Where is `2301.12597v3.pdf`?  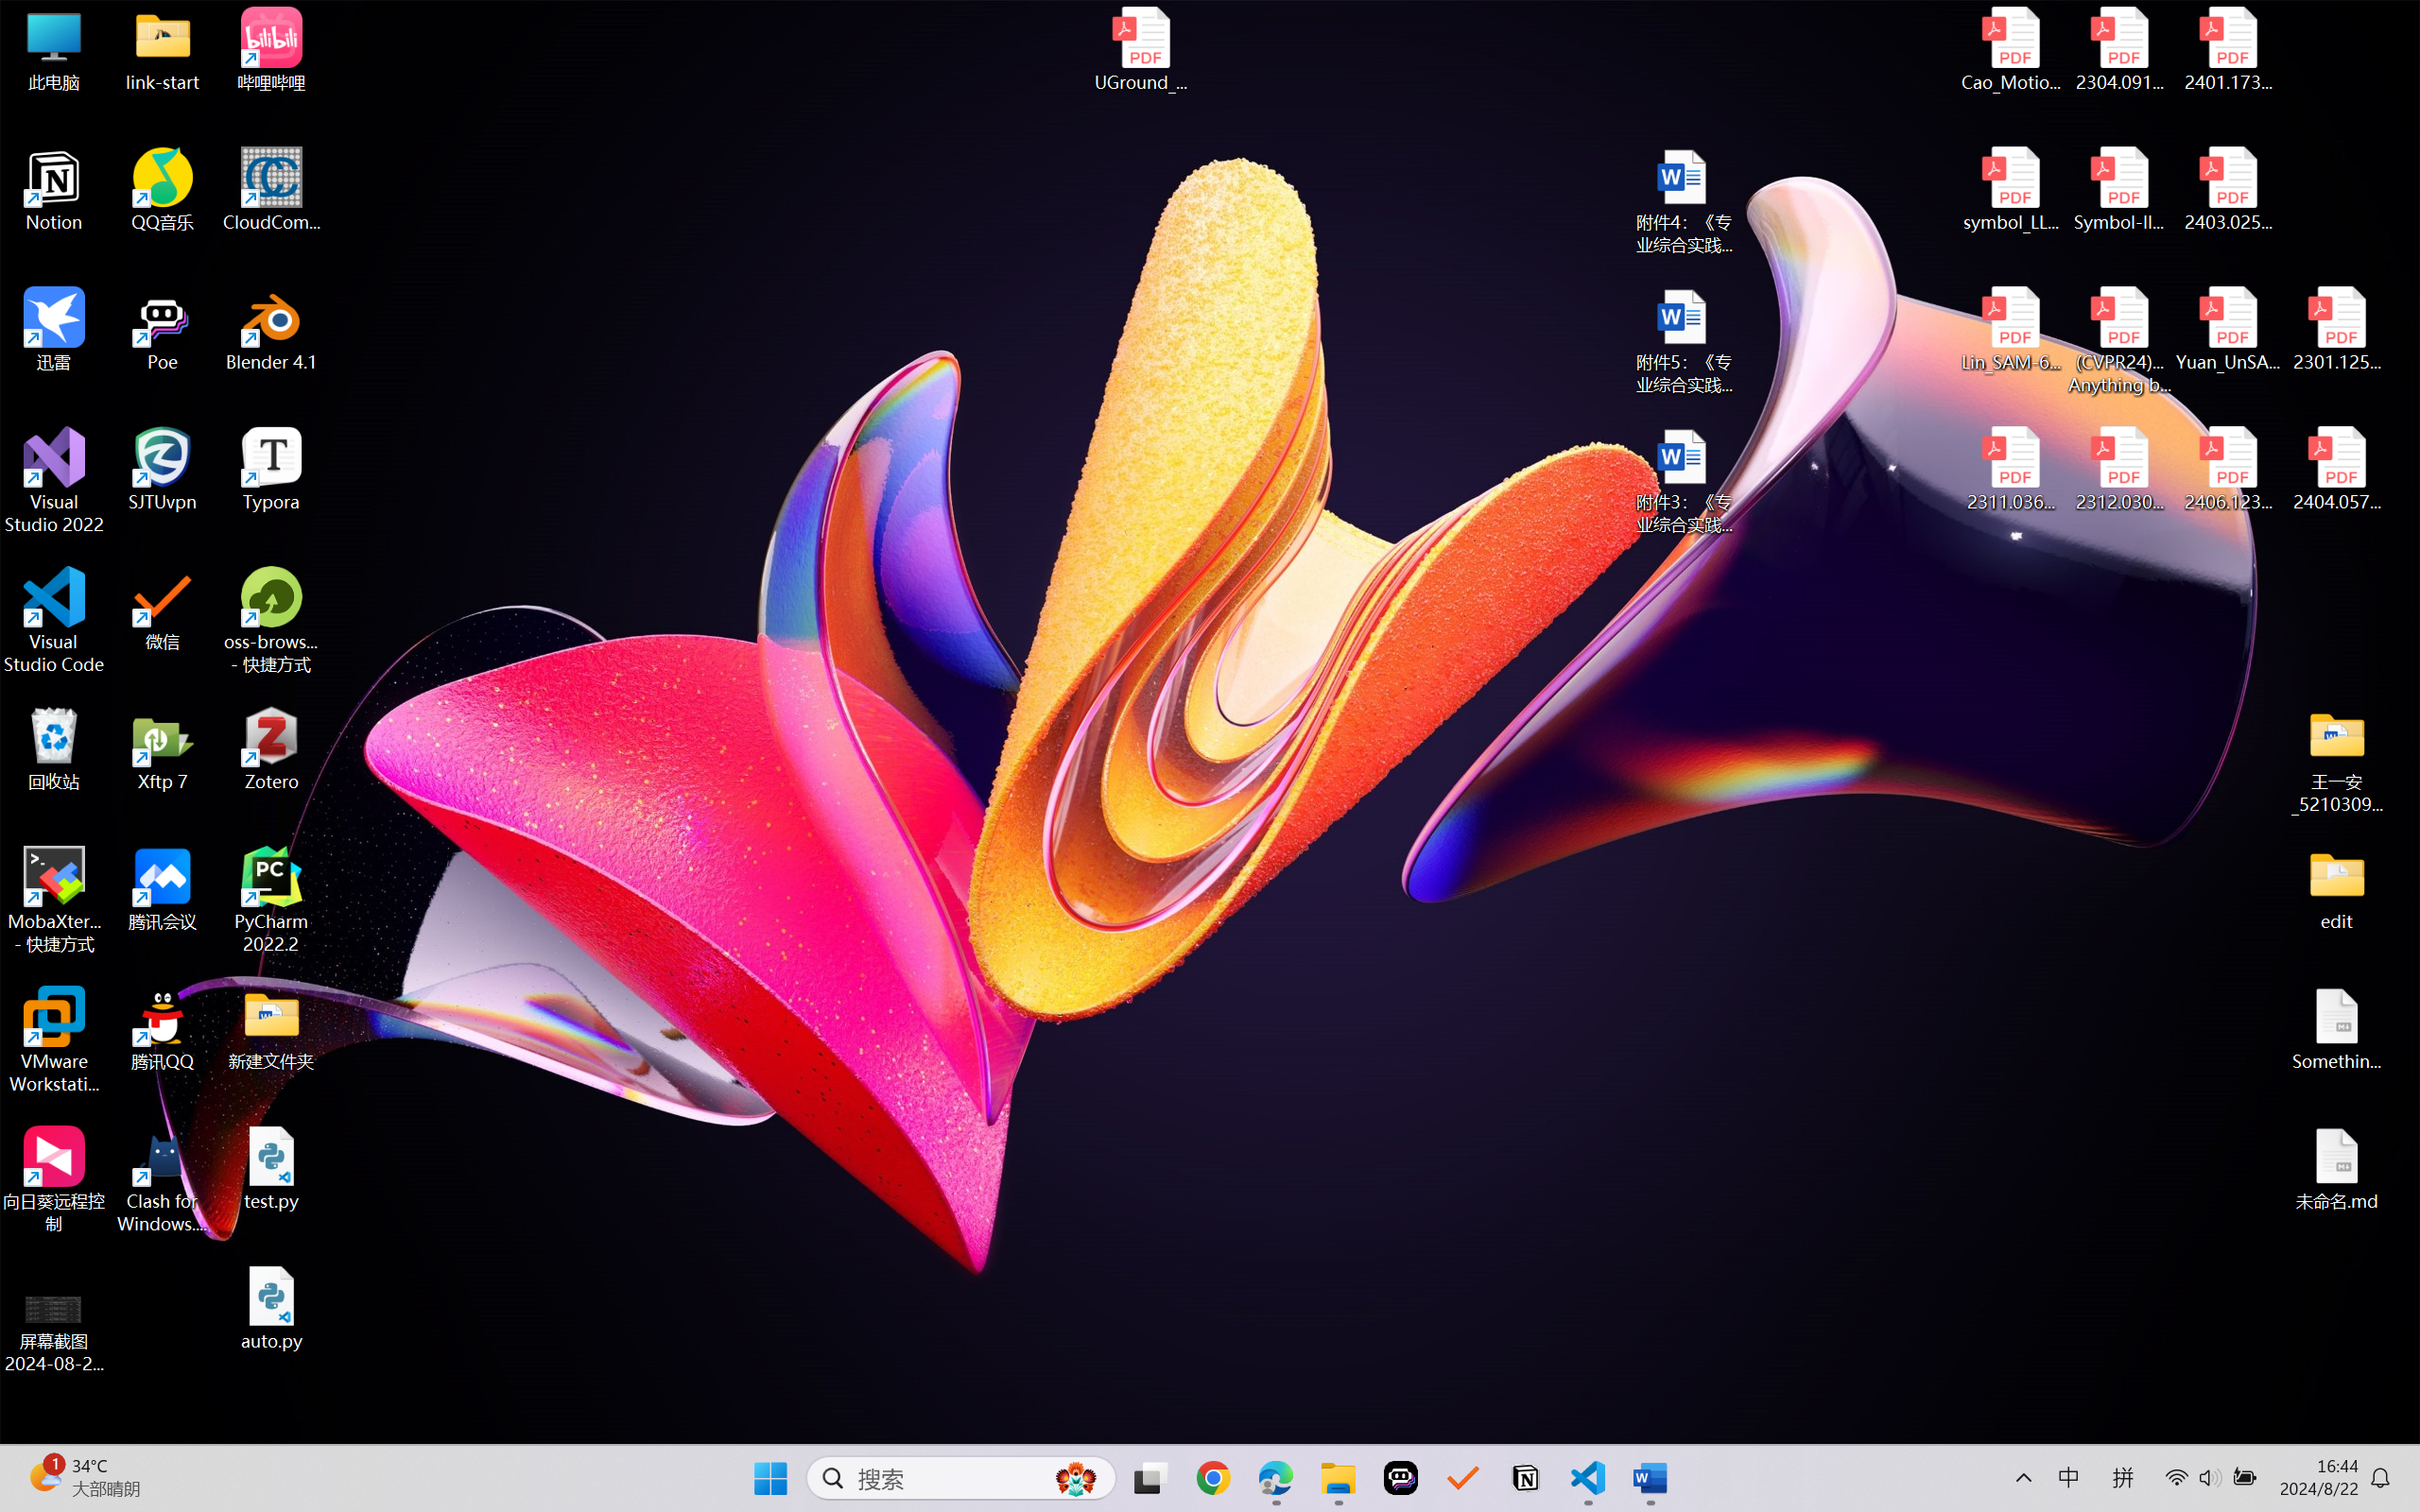 2301.12597v3.pdf is located at coordinates (2337, 329).